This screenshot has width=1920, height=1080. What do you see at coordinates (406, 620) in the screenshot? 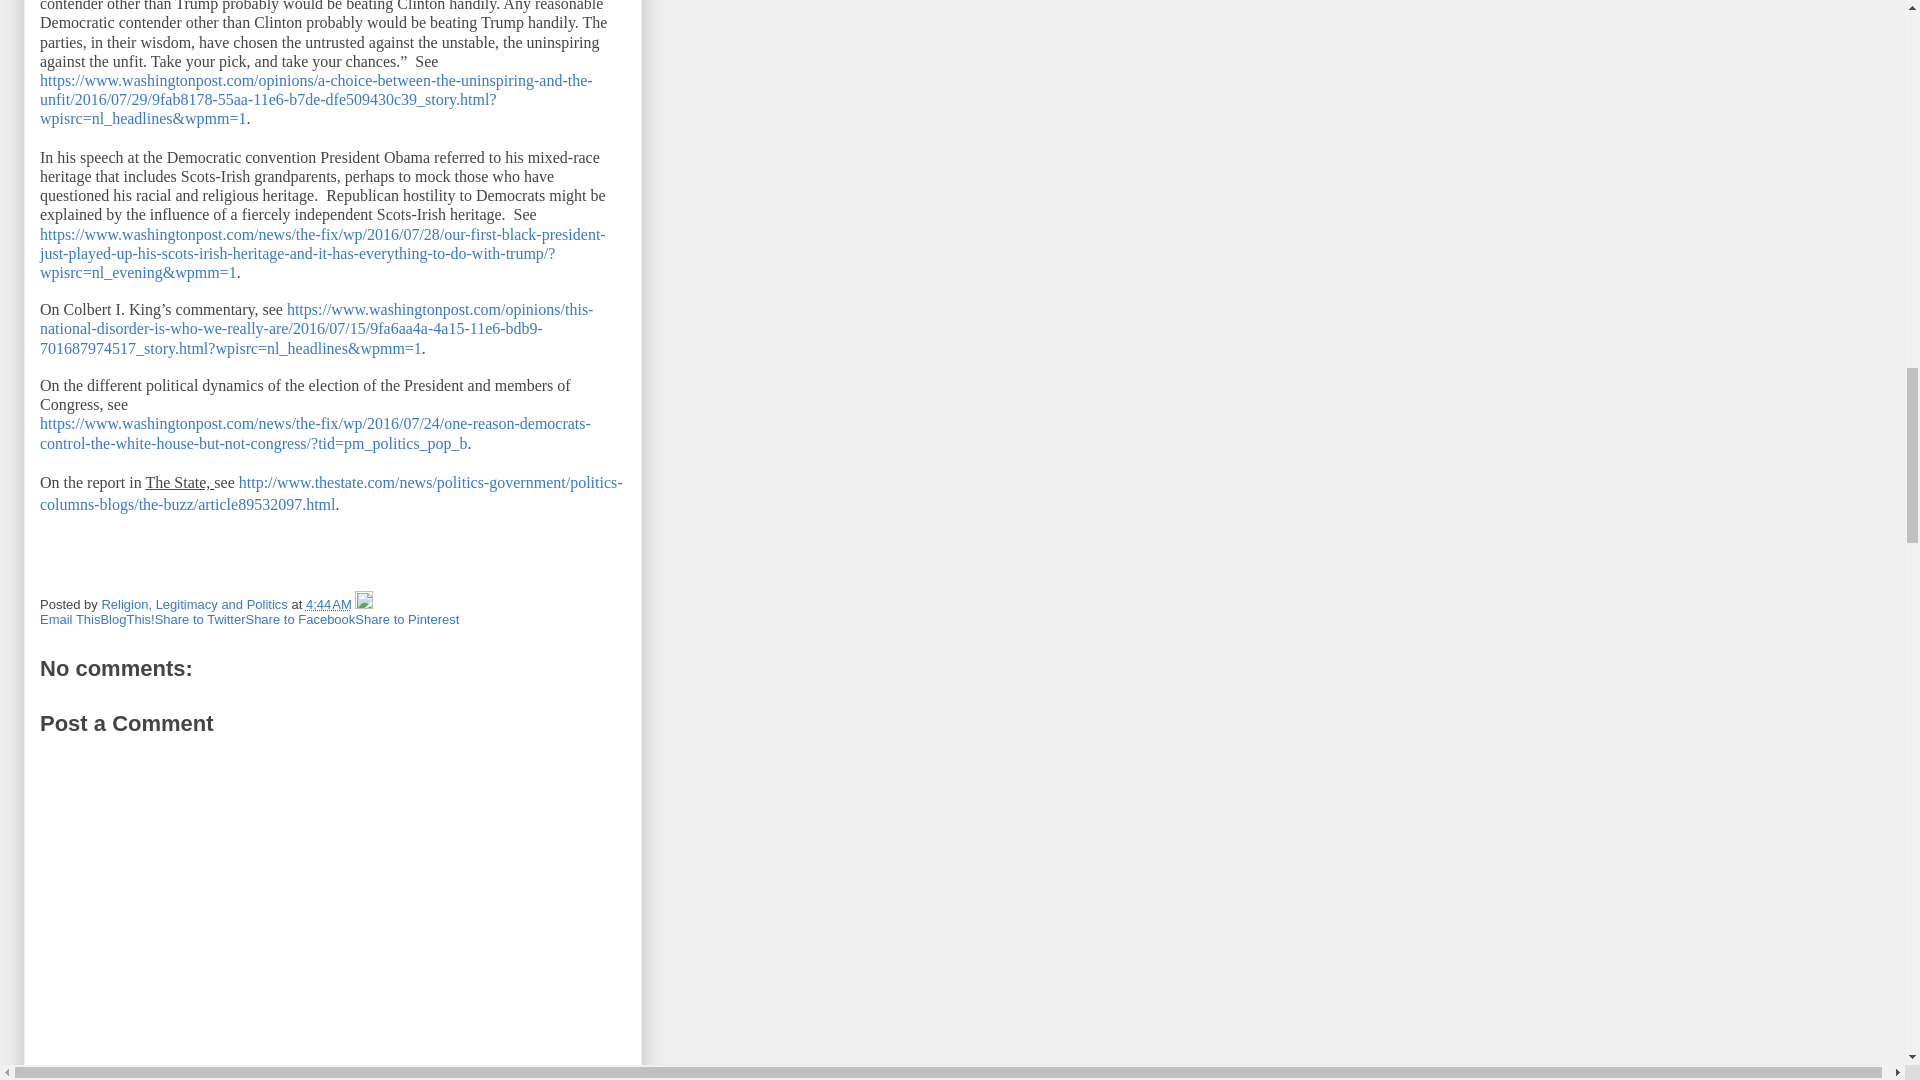
I see `Share to Pinterest` at bounding box center [406, 620].